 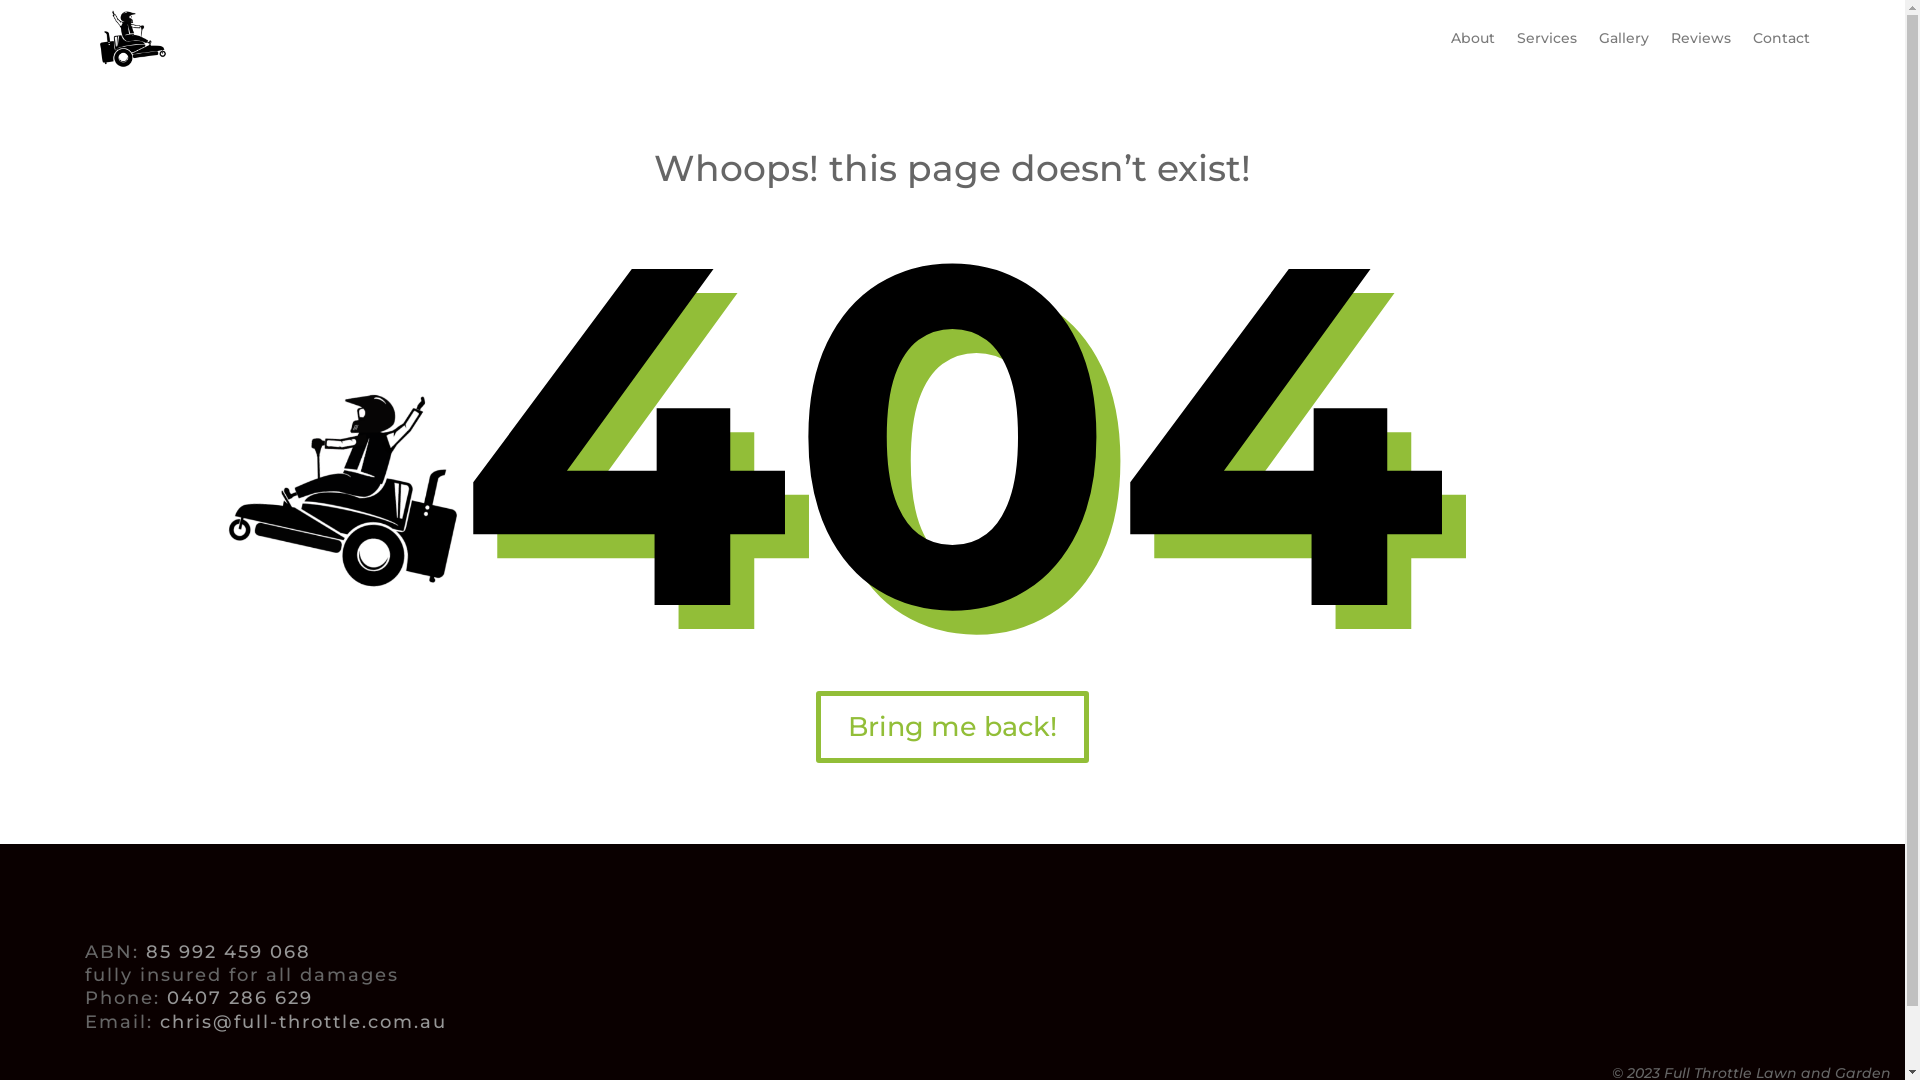 What do you see at coordinates (1624, 38) in the screenshot?
I see `Gallery` at bounding box center [1624, 38].